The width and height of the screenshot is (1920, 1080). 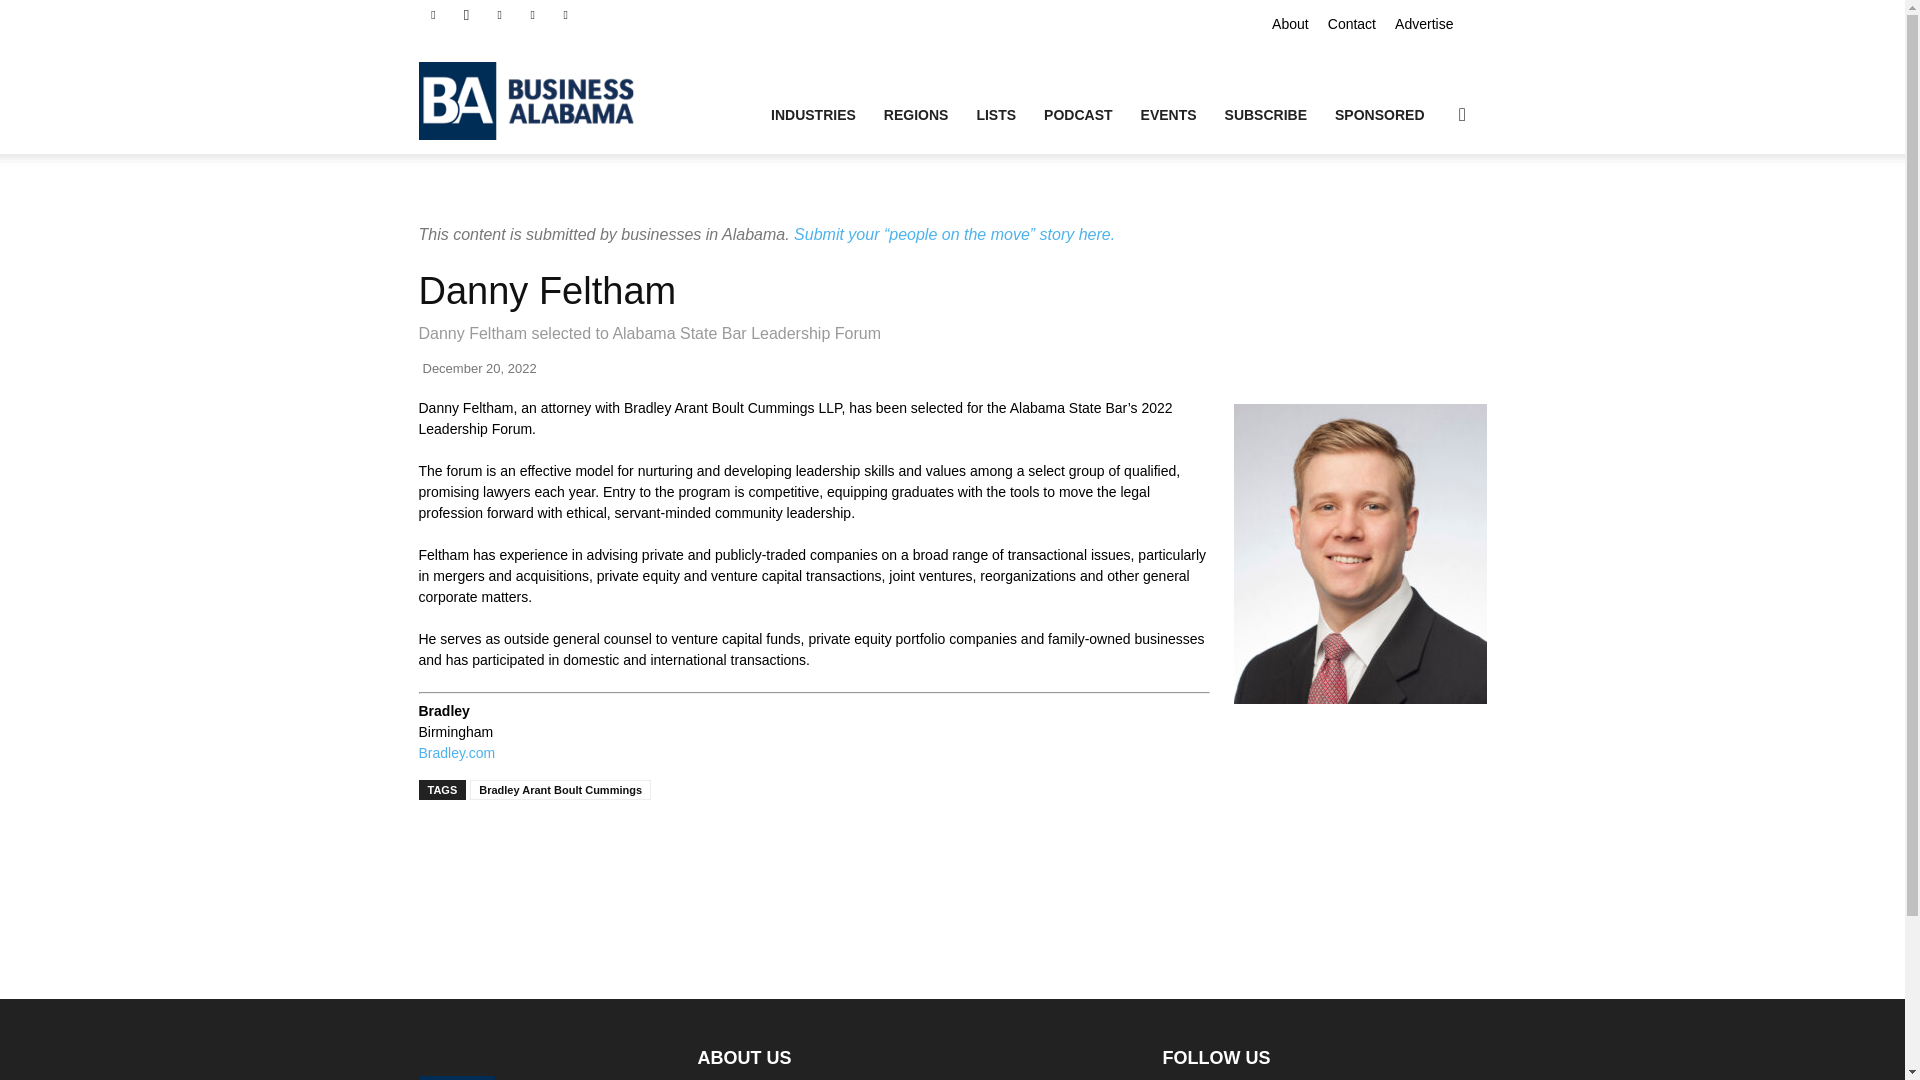 I want to click on Facebook, so click(x=432, y=14).